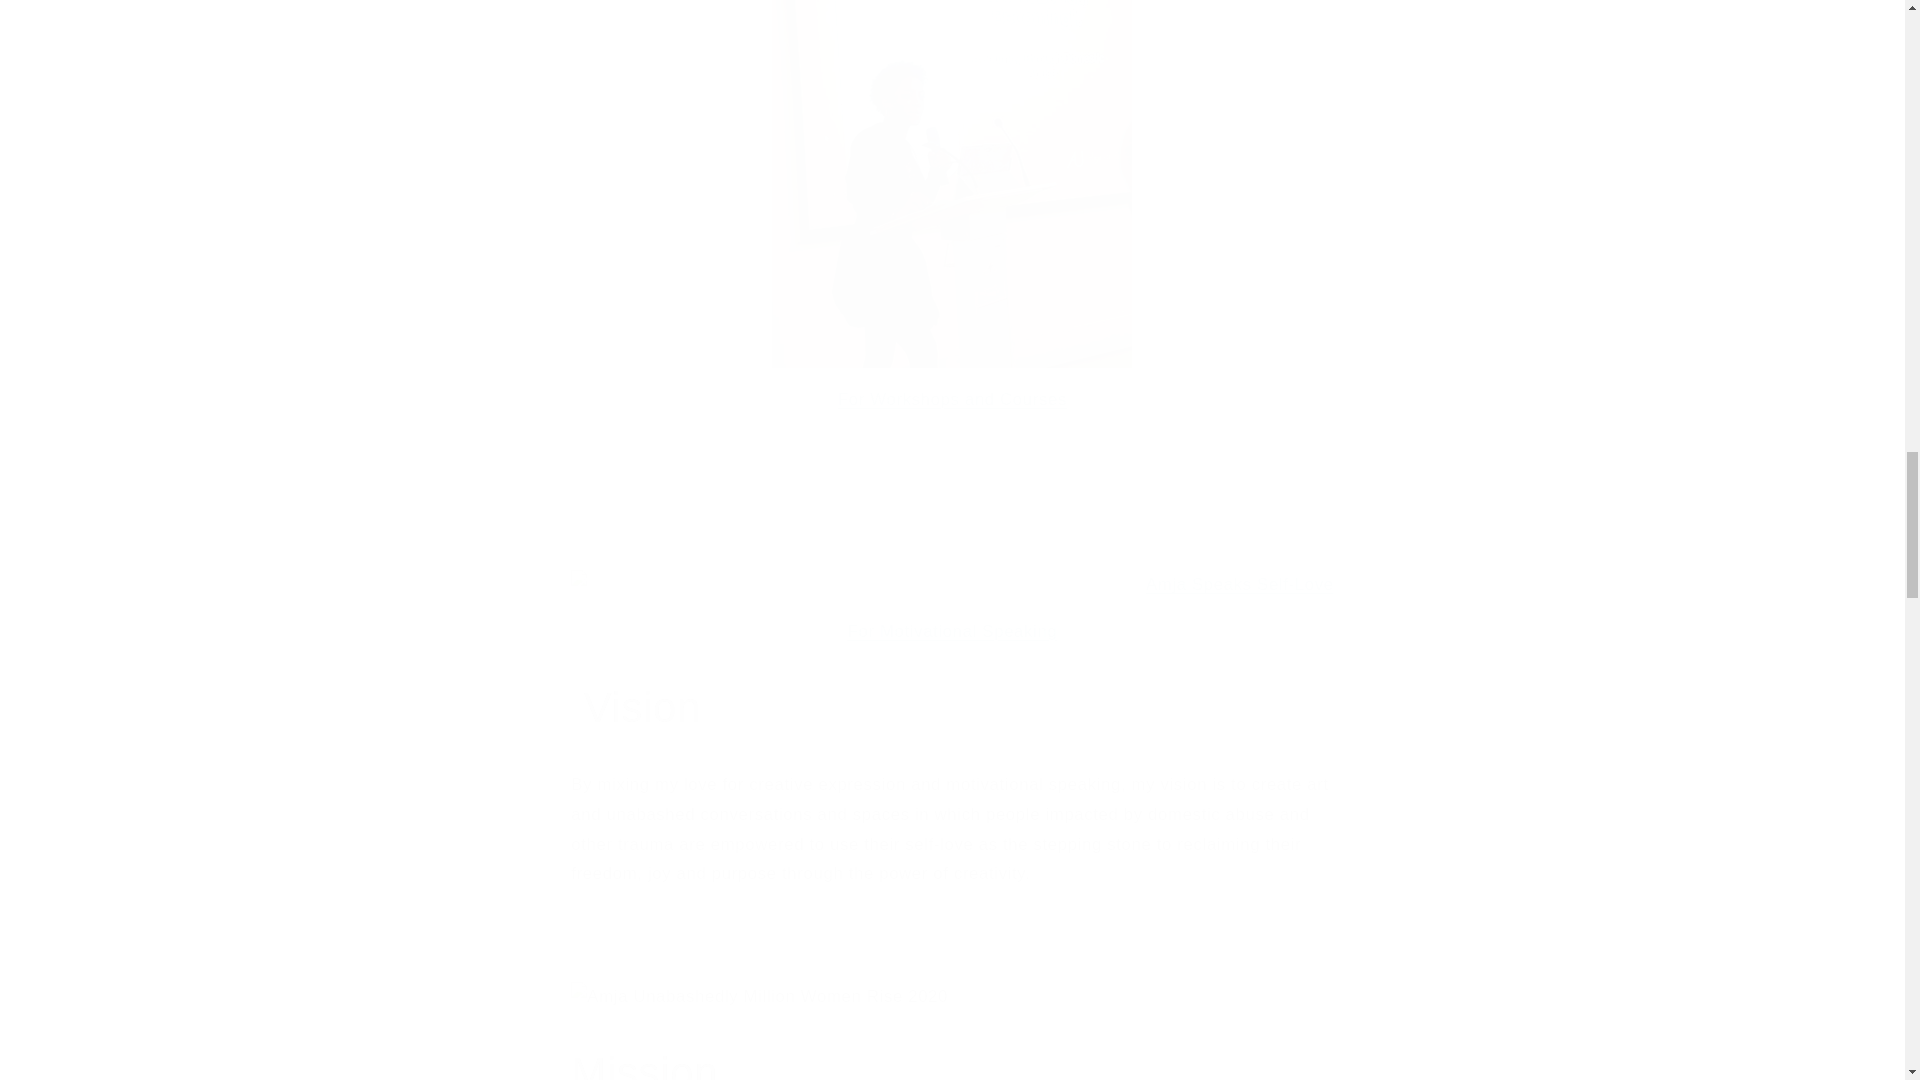  Describe the element at coordinates (951, 585) in the screenshot. I see `A Heart To Hold` at that location.